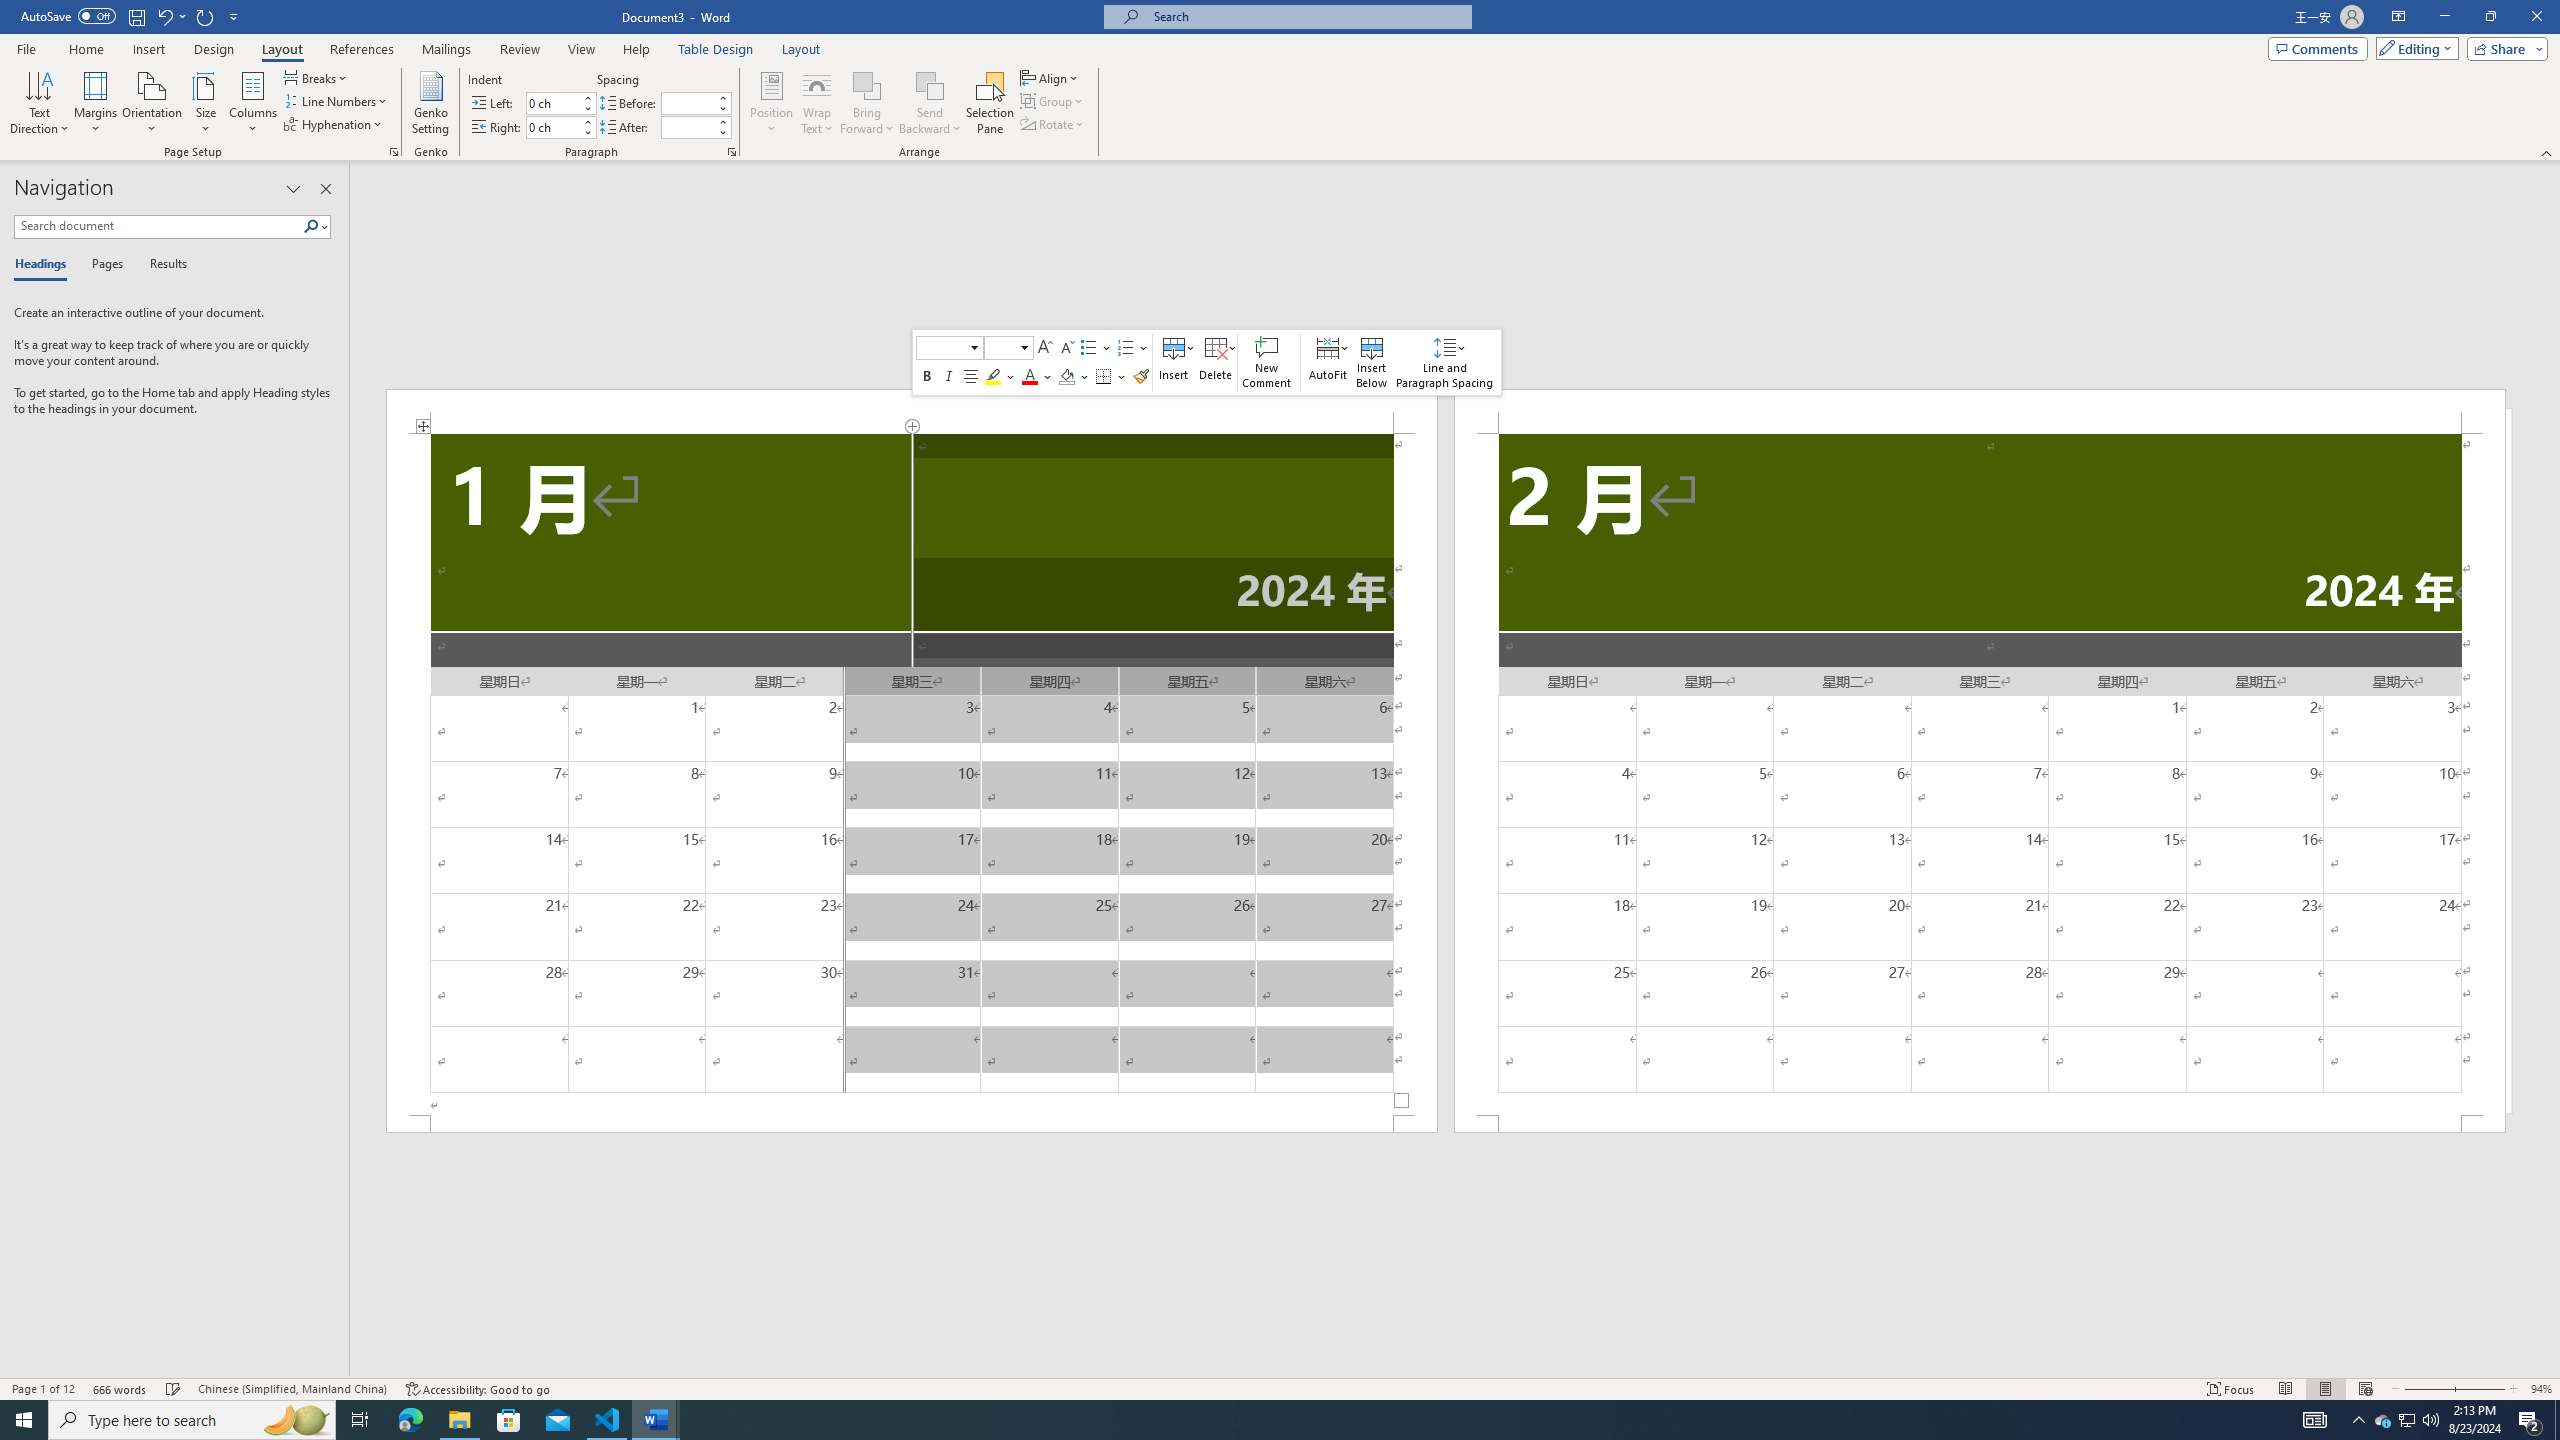 This screenshot has height=1440, width=2560. Describe the element at coordinates (688, 127) in the screenshot. I see `Spacing After` at that location.